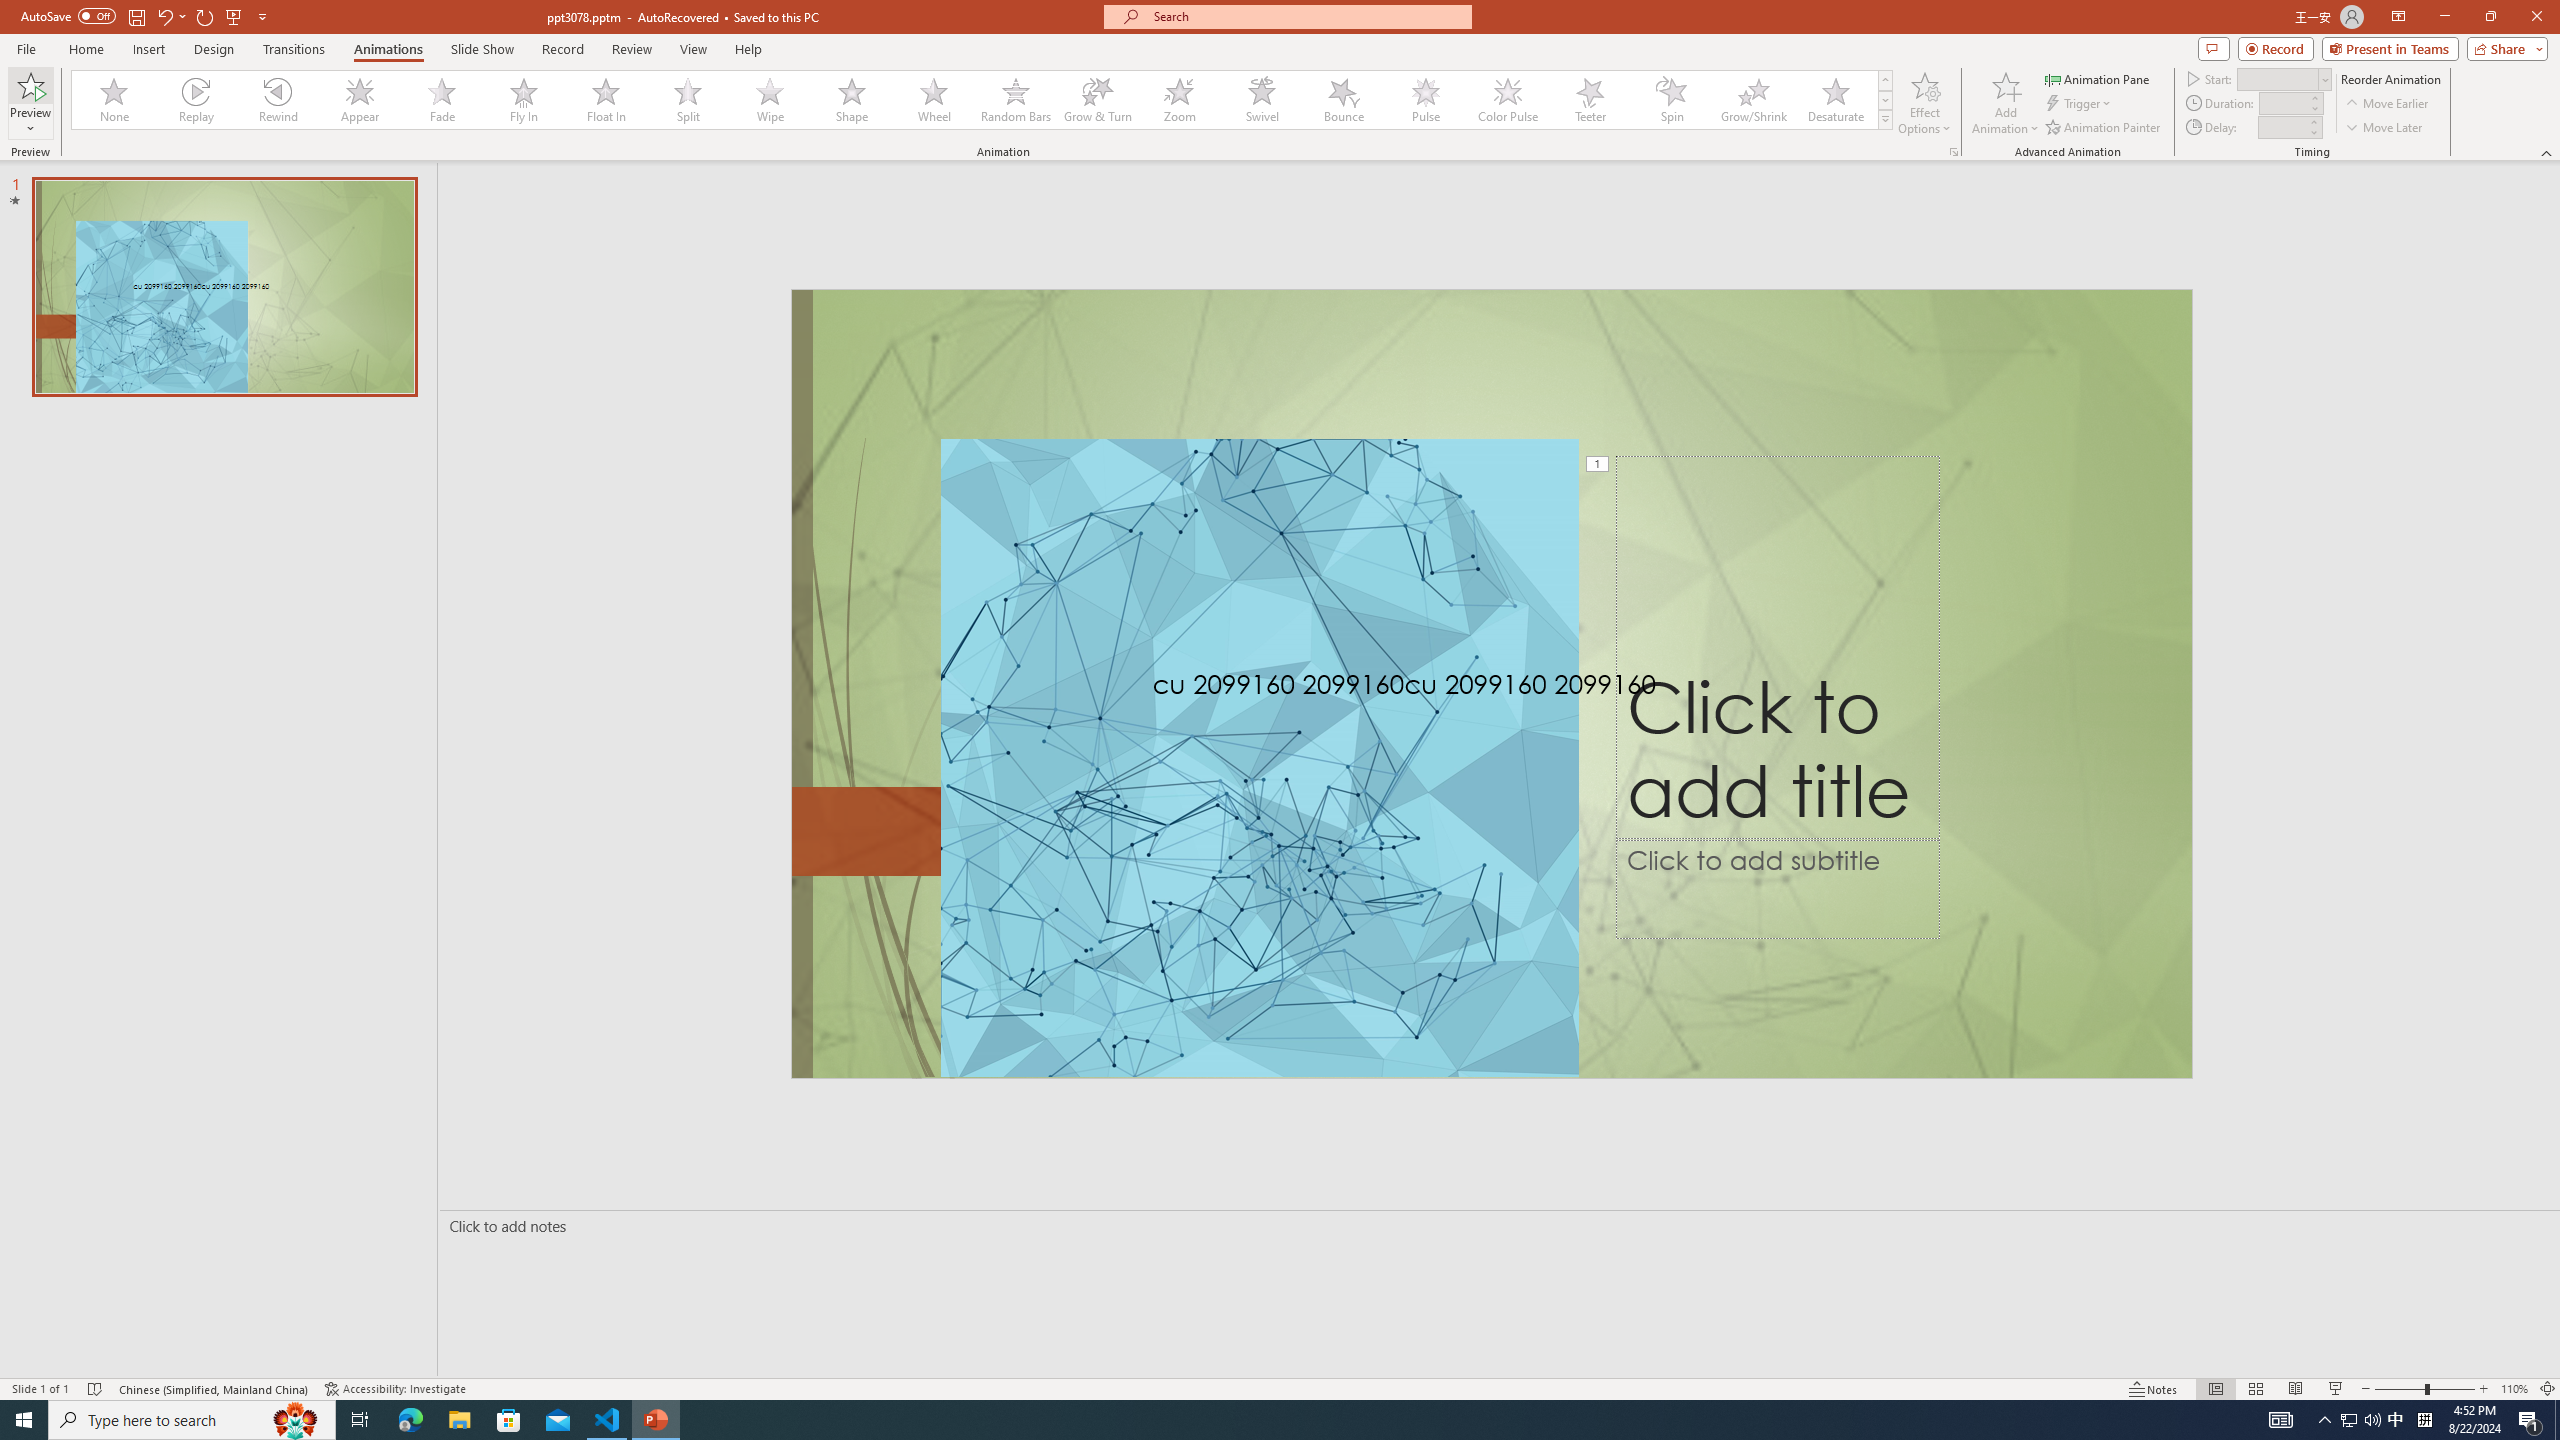 This screenshot has width=2560, height=1440. What do you see at coordinates (1671, 100) in the screenshot?
I see `Spin` at bounding box center [1671, 100].